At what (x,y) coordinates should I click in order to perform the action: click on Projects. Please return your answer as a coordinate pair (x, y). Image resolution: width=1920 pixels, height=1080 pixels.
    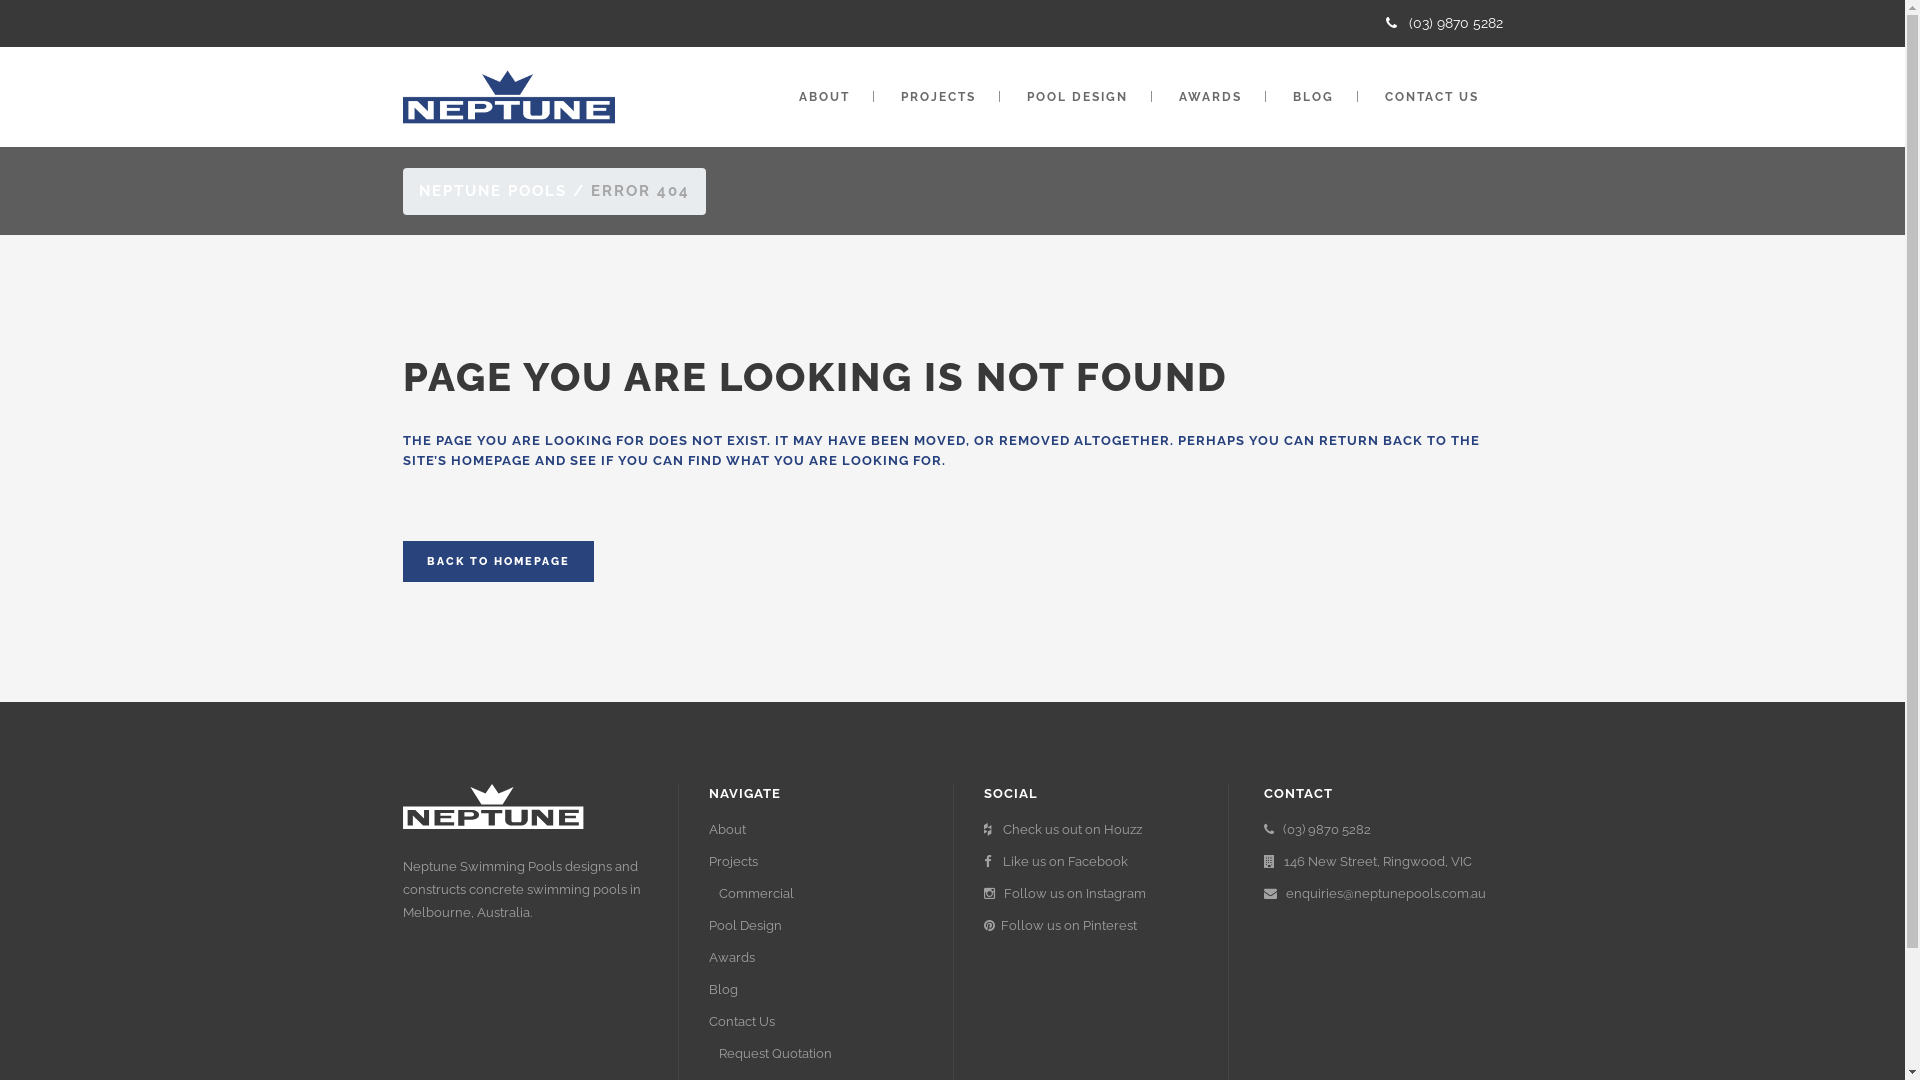
    Looking at the image, I should click on (815, 862).